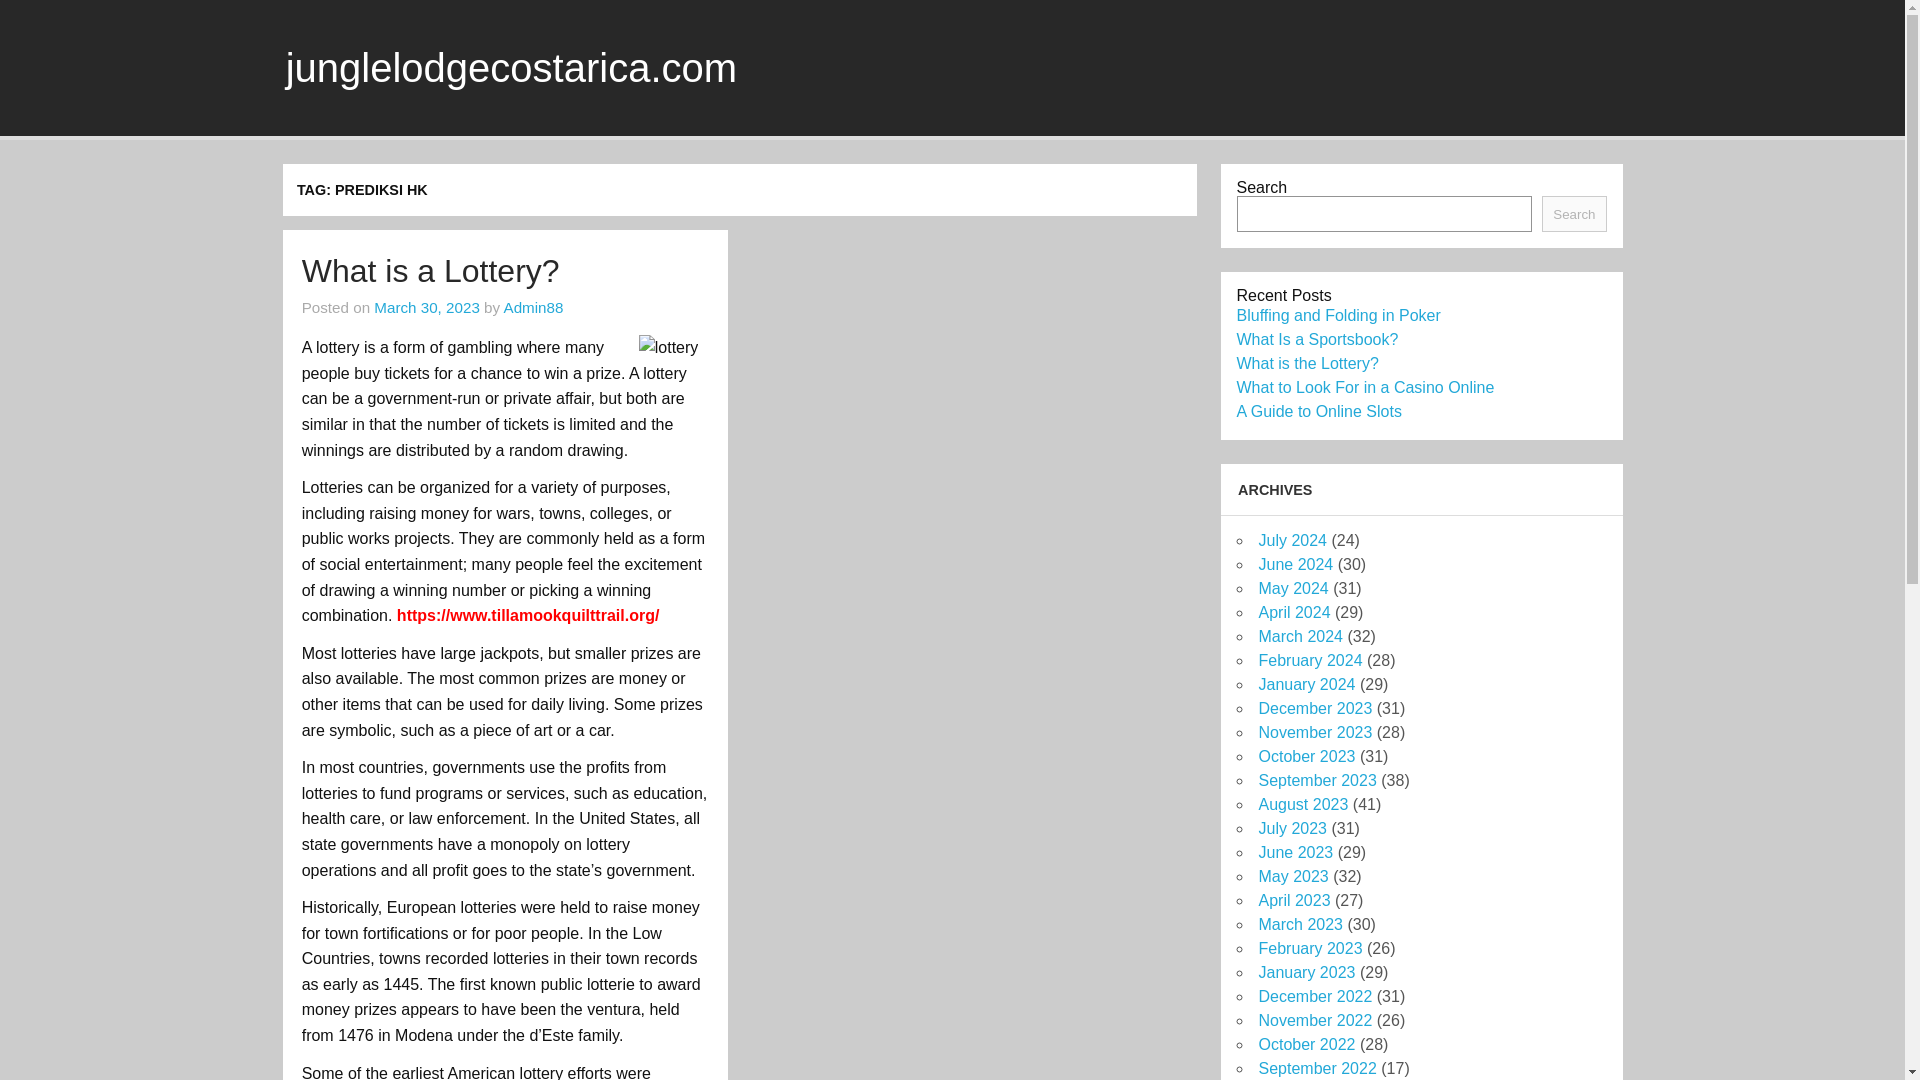  I want to click on What is a Lottery?, so click(430, 270).